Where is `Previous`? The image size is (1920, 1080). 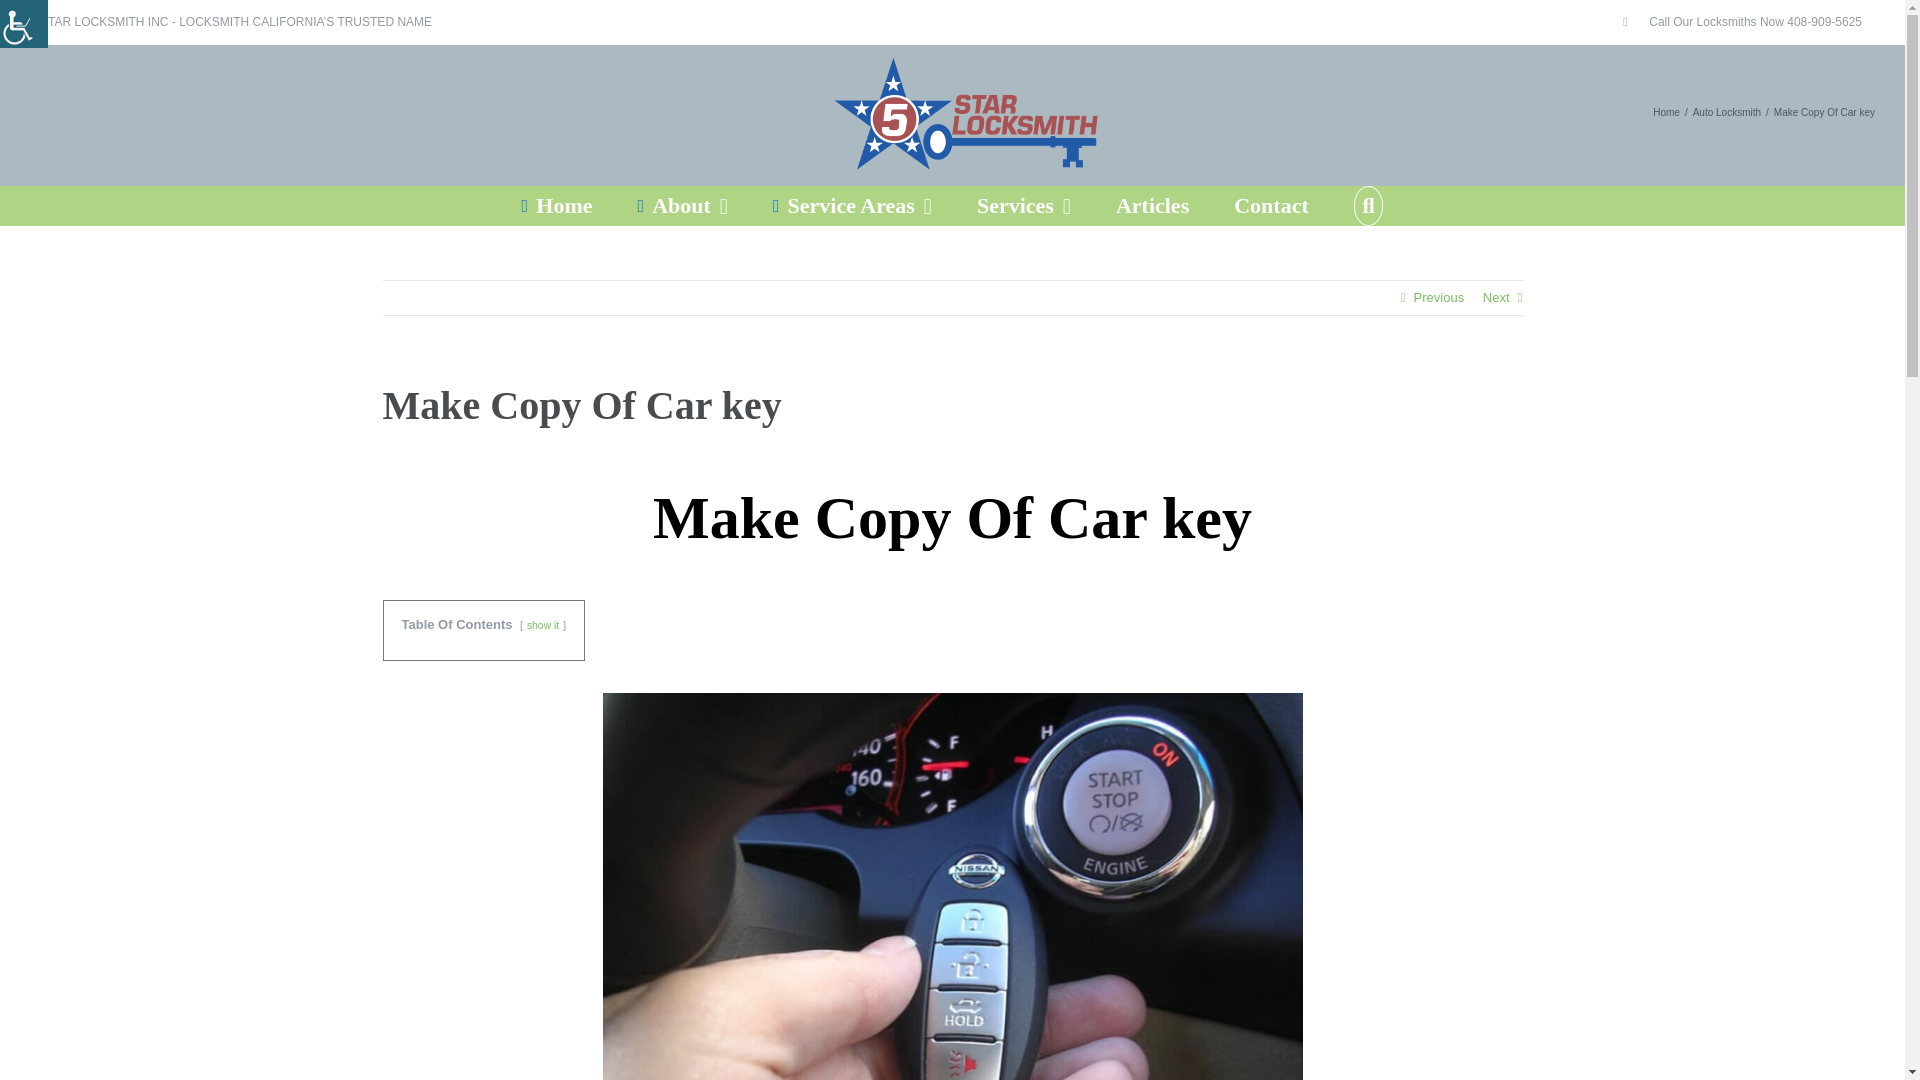
Previous is located at coordinates (1438, 298).